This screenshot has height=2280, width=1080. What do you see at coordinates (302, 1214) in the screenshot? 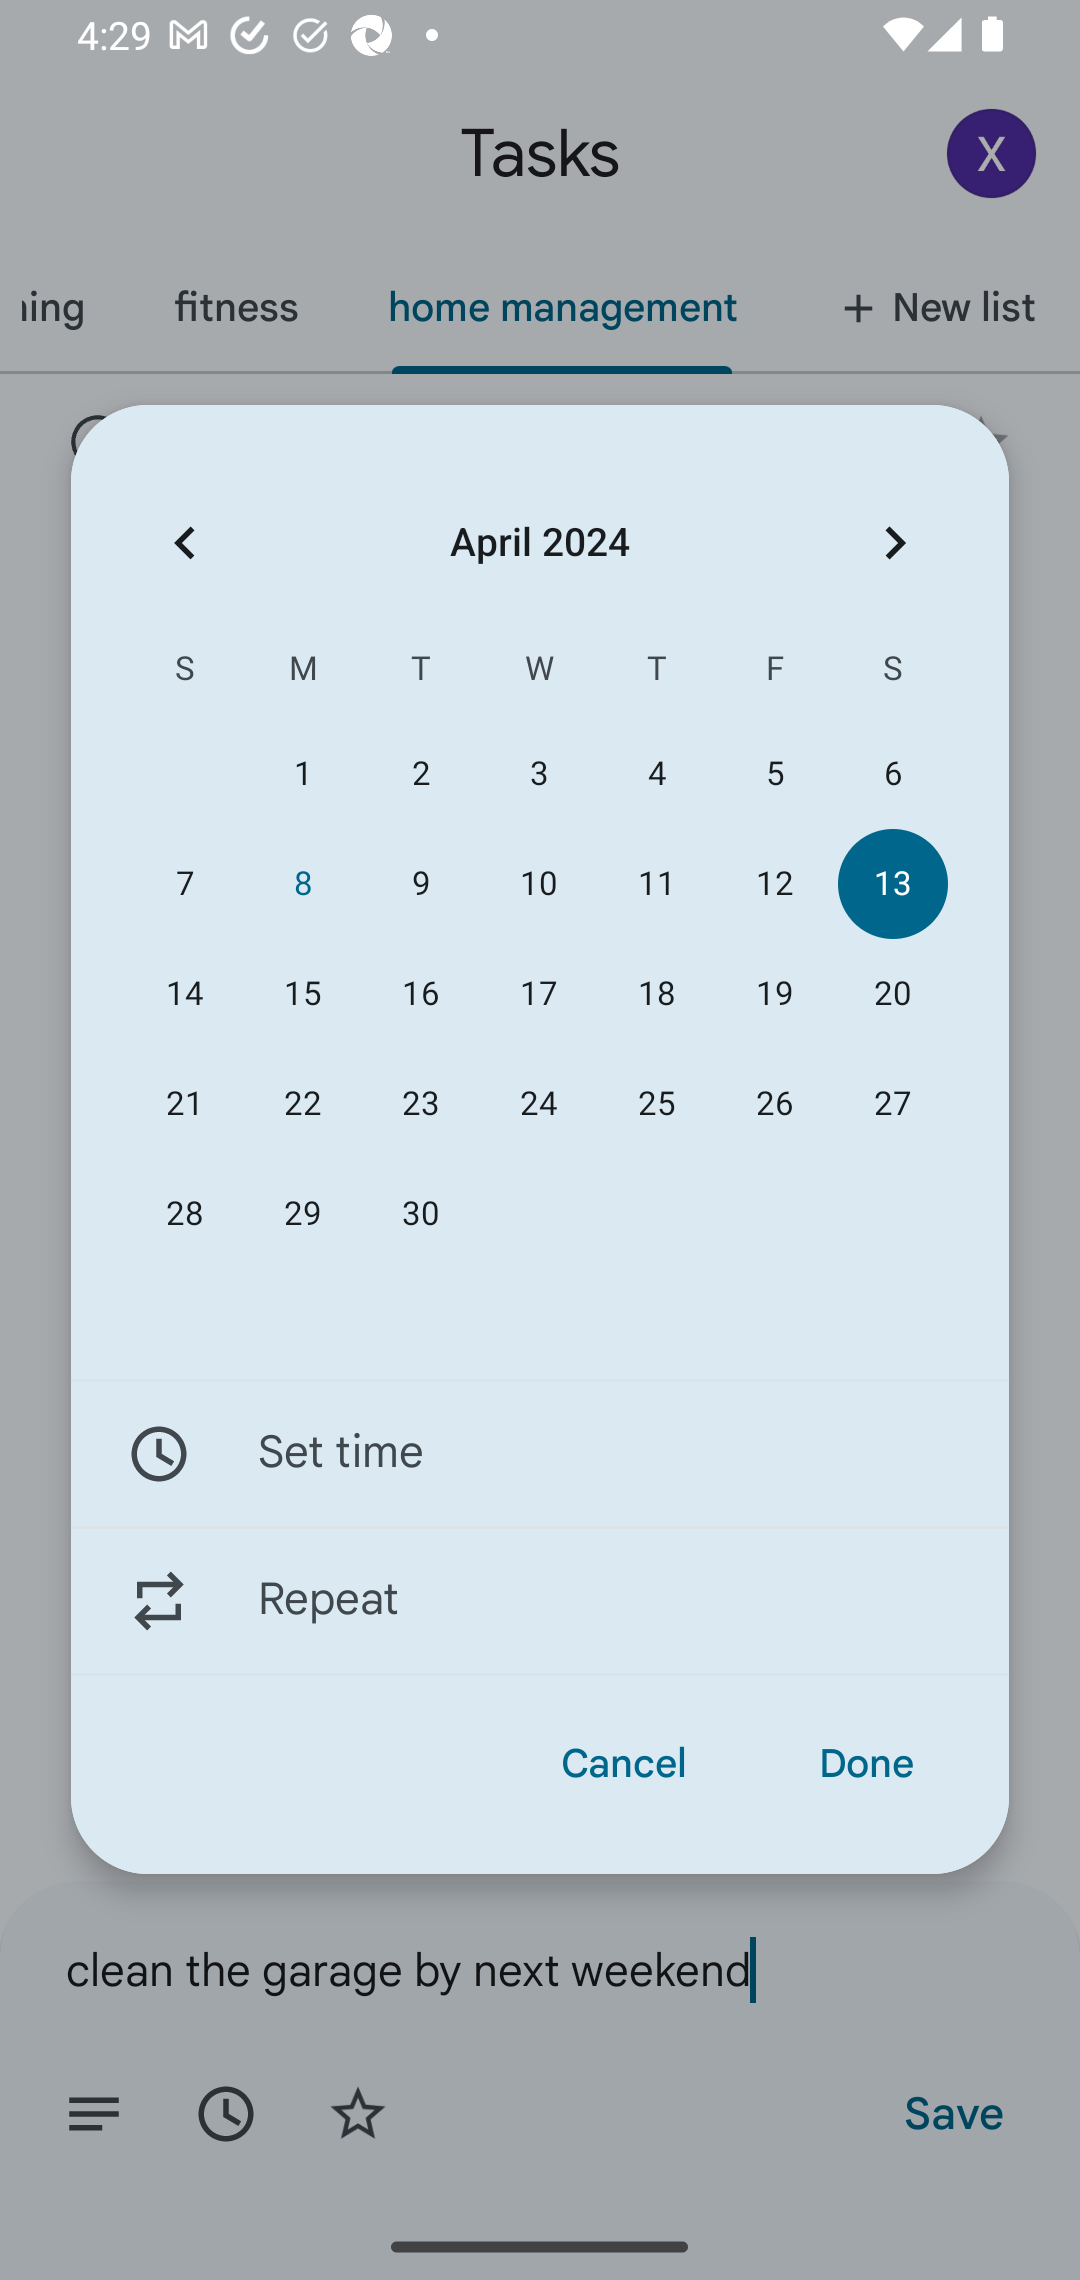
I see `29 29 April 2024` at bounding box center [302, 1214].